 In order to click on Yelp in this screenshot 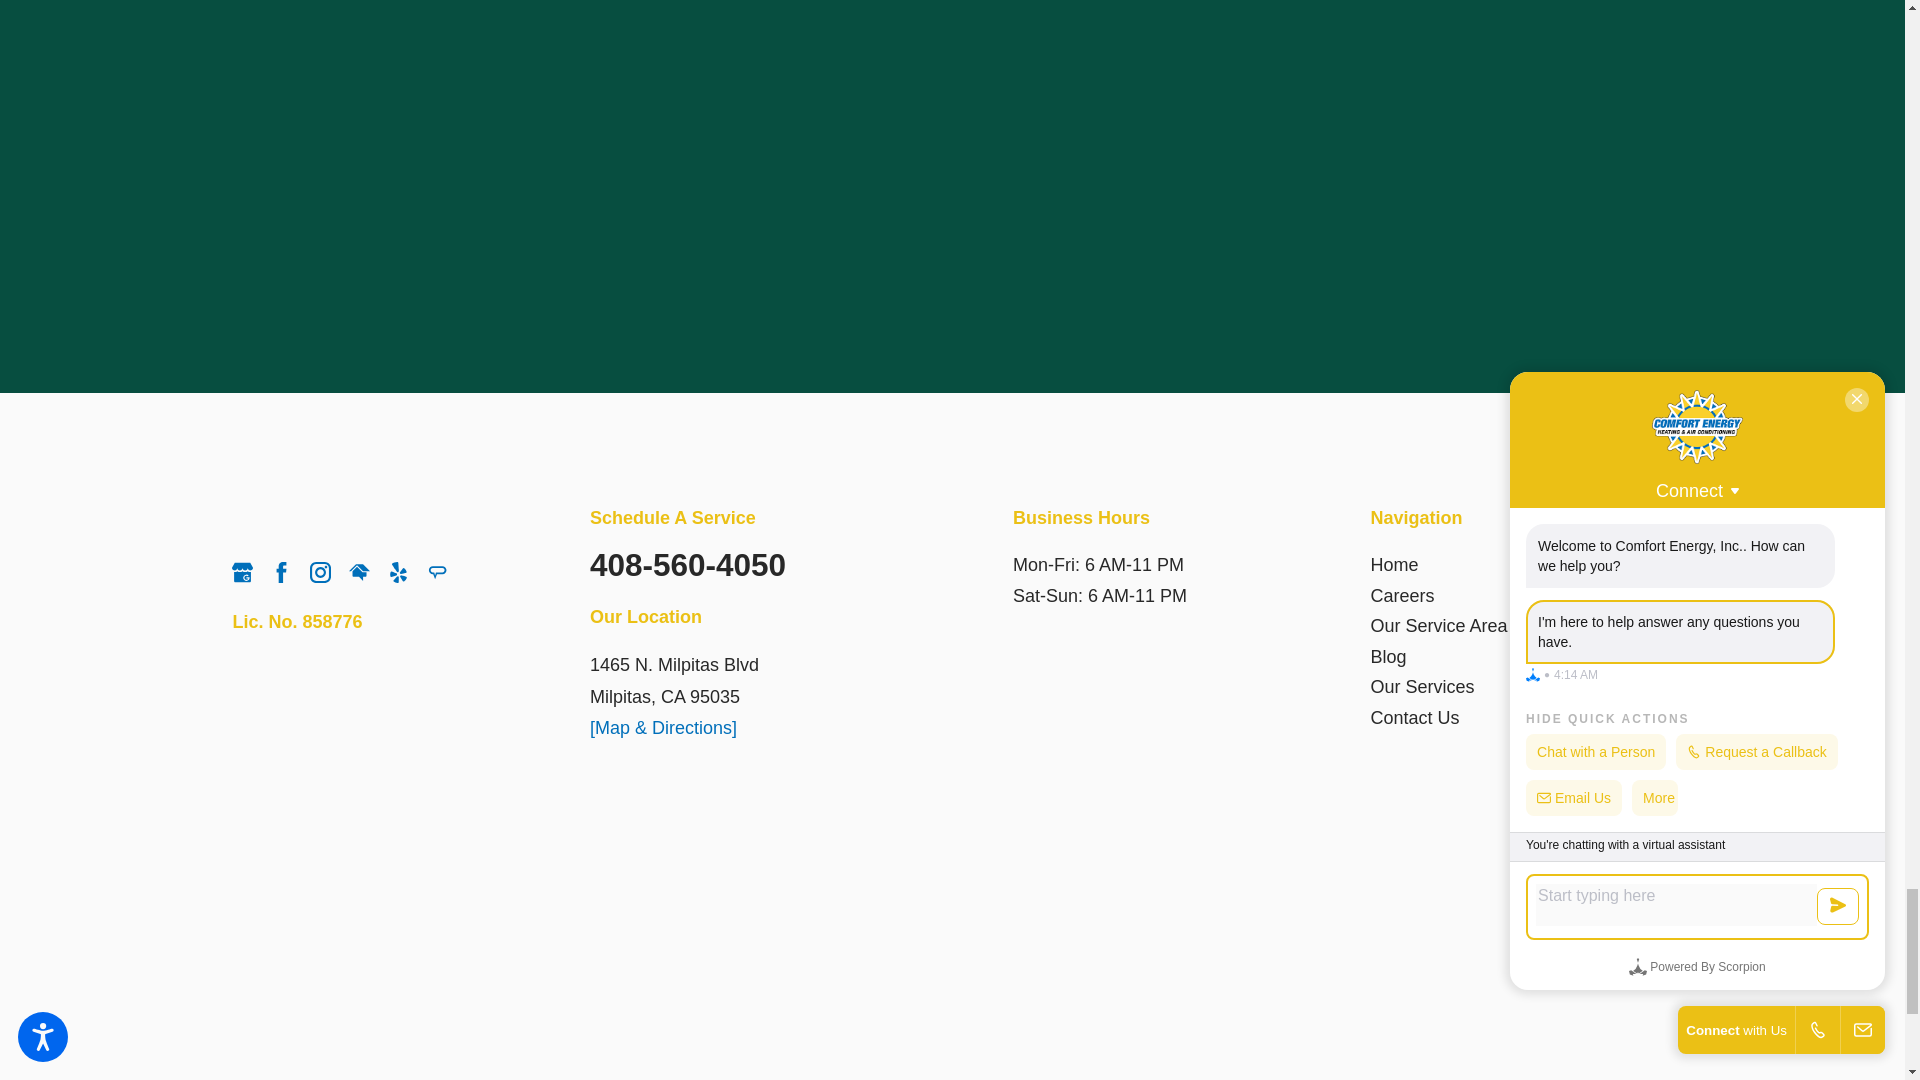, I will do `click(398, 572)`.